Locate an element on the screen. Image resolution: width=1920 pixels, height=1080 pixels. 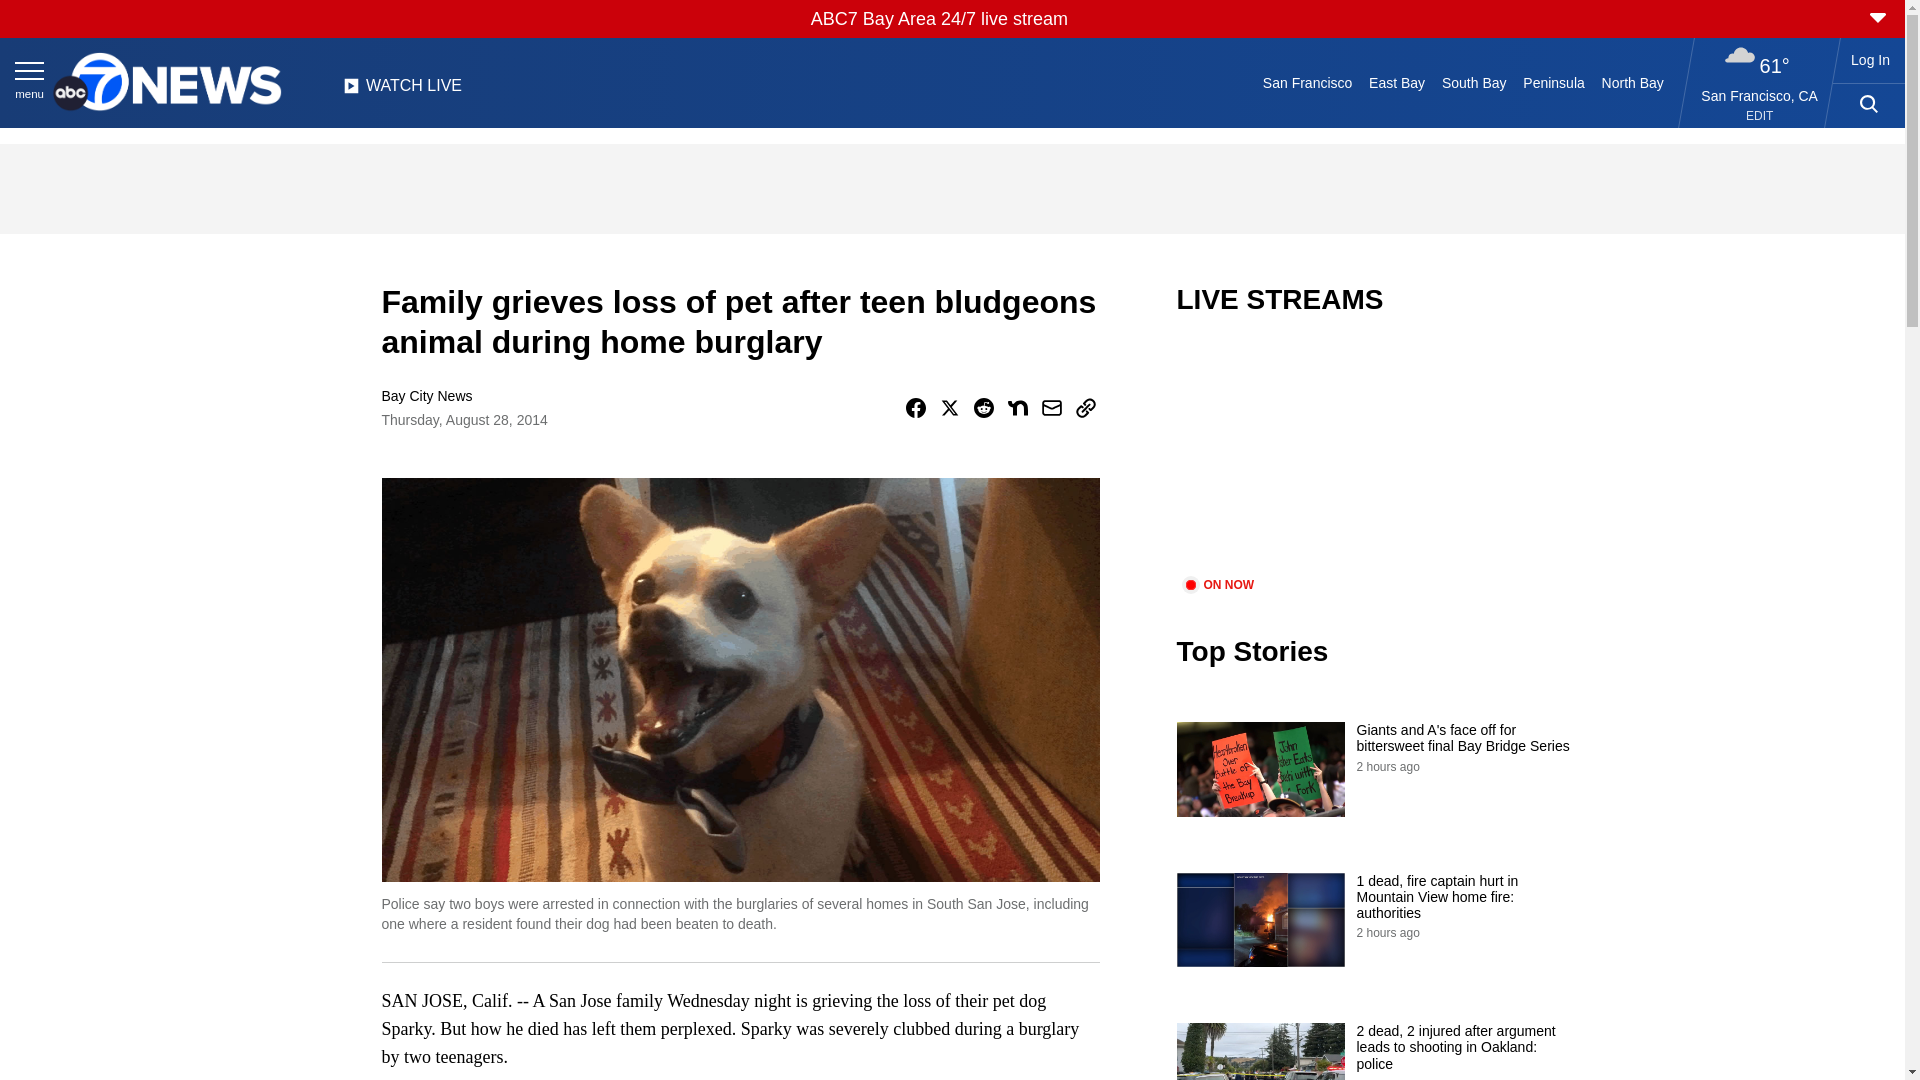
EDIT is located at coordinates (1758, 116).